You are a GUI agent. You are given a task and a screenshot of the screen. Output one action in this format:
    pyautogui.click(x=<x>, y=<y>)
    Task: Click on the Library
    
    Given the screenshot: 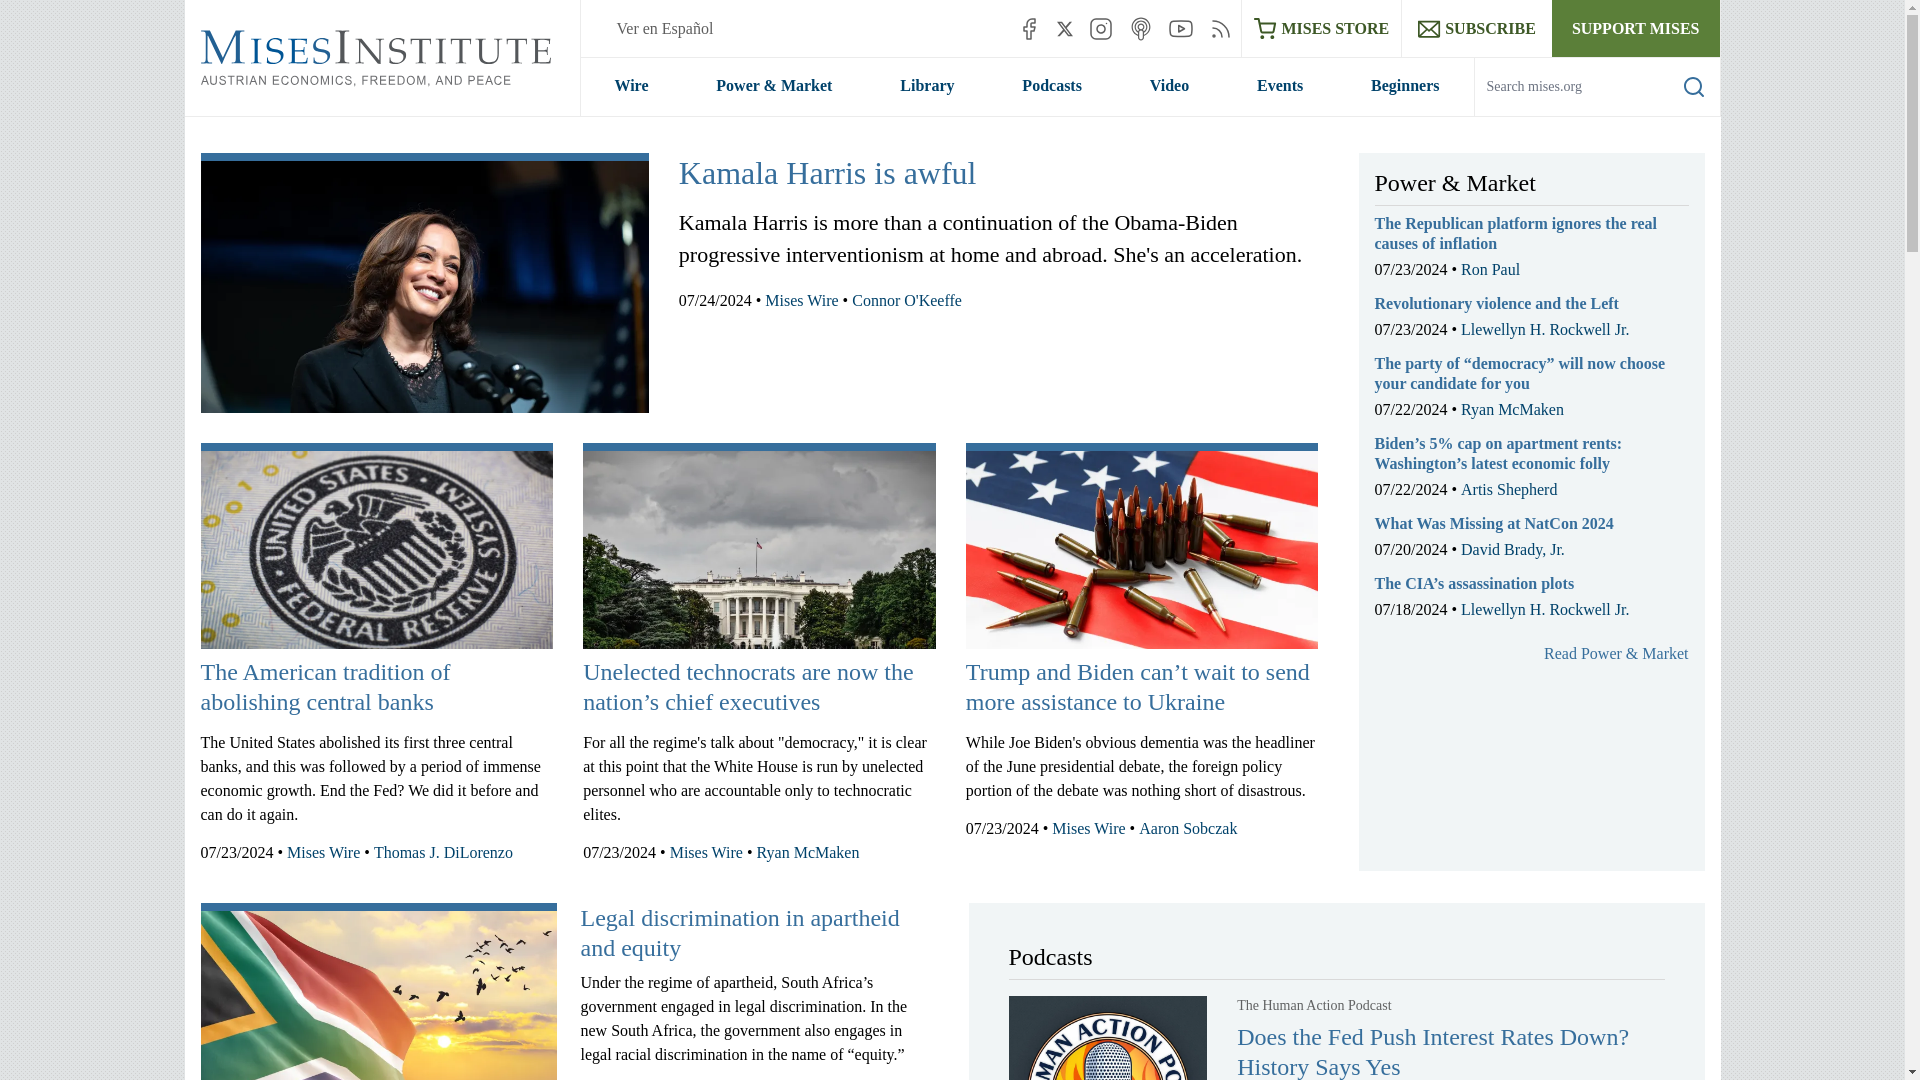 What is the action you would take?
    pyautogui.click(x=926, y=86)
    